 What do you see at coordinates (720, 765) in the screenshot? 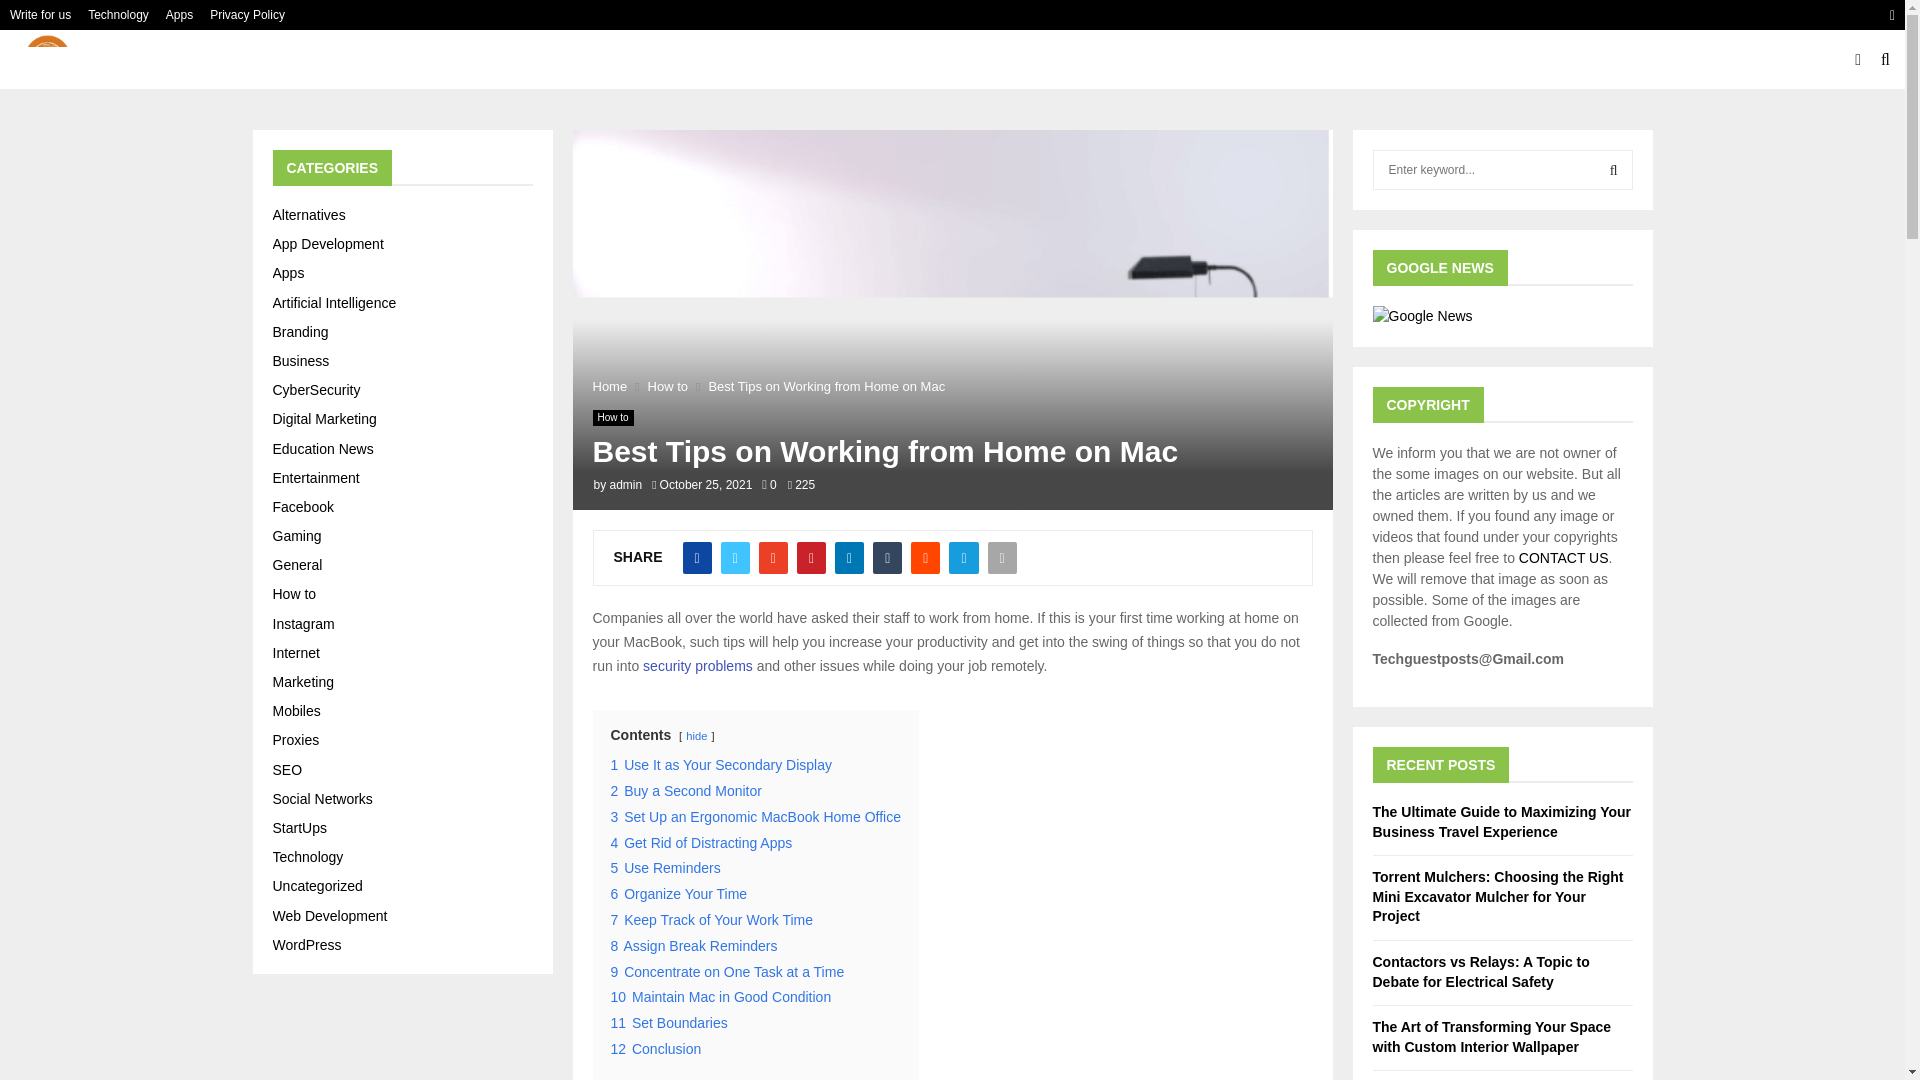
I see `1 Use It as Your Secondary Display` at bounding box center [720, 765].